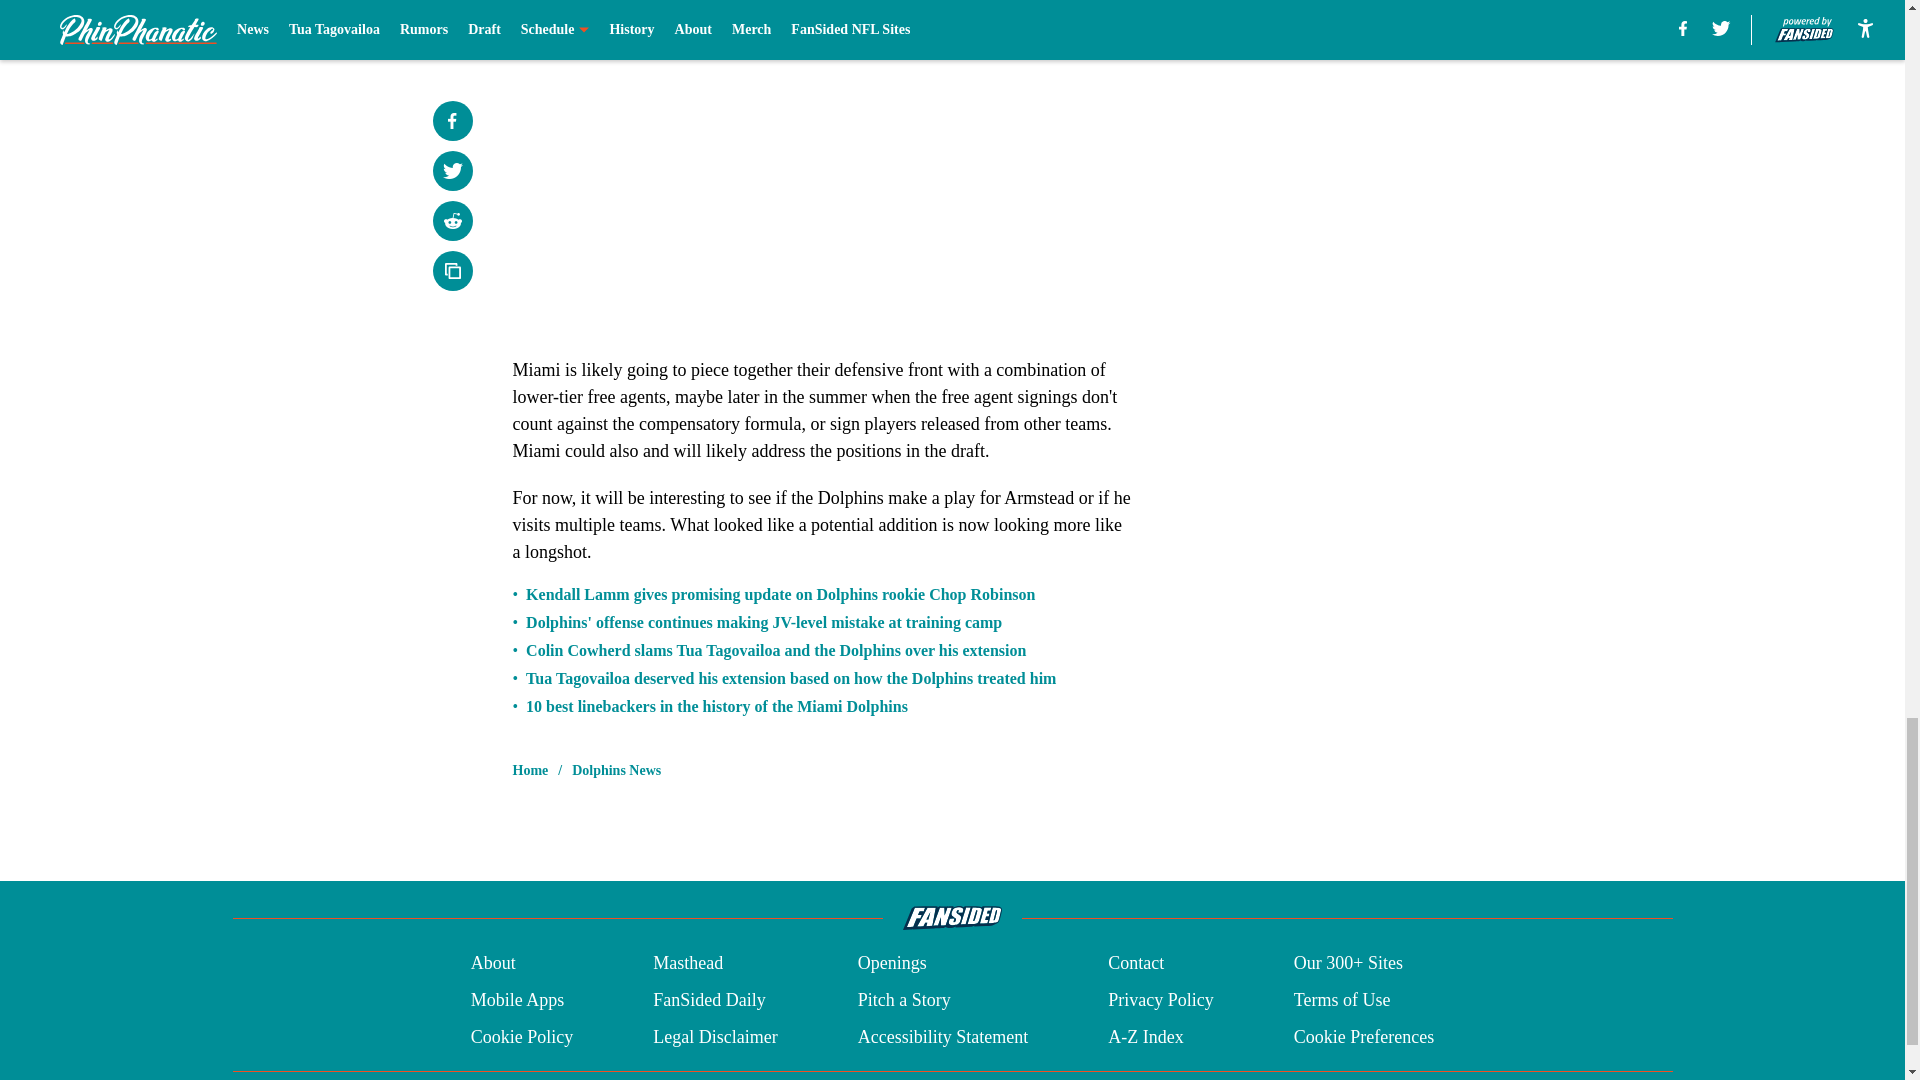 Image resolution: width=1920 pixels, height=1080 pixels. Describe the element at coordinates (904, 1000) in the screenshot. I see `Pitch a Story` at that location.